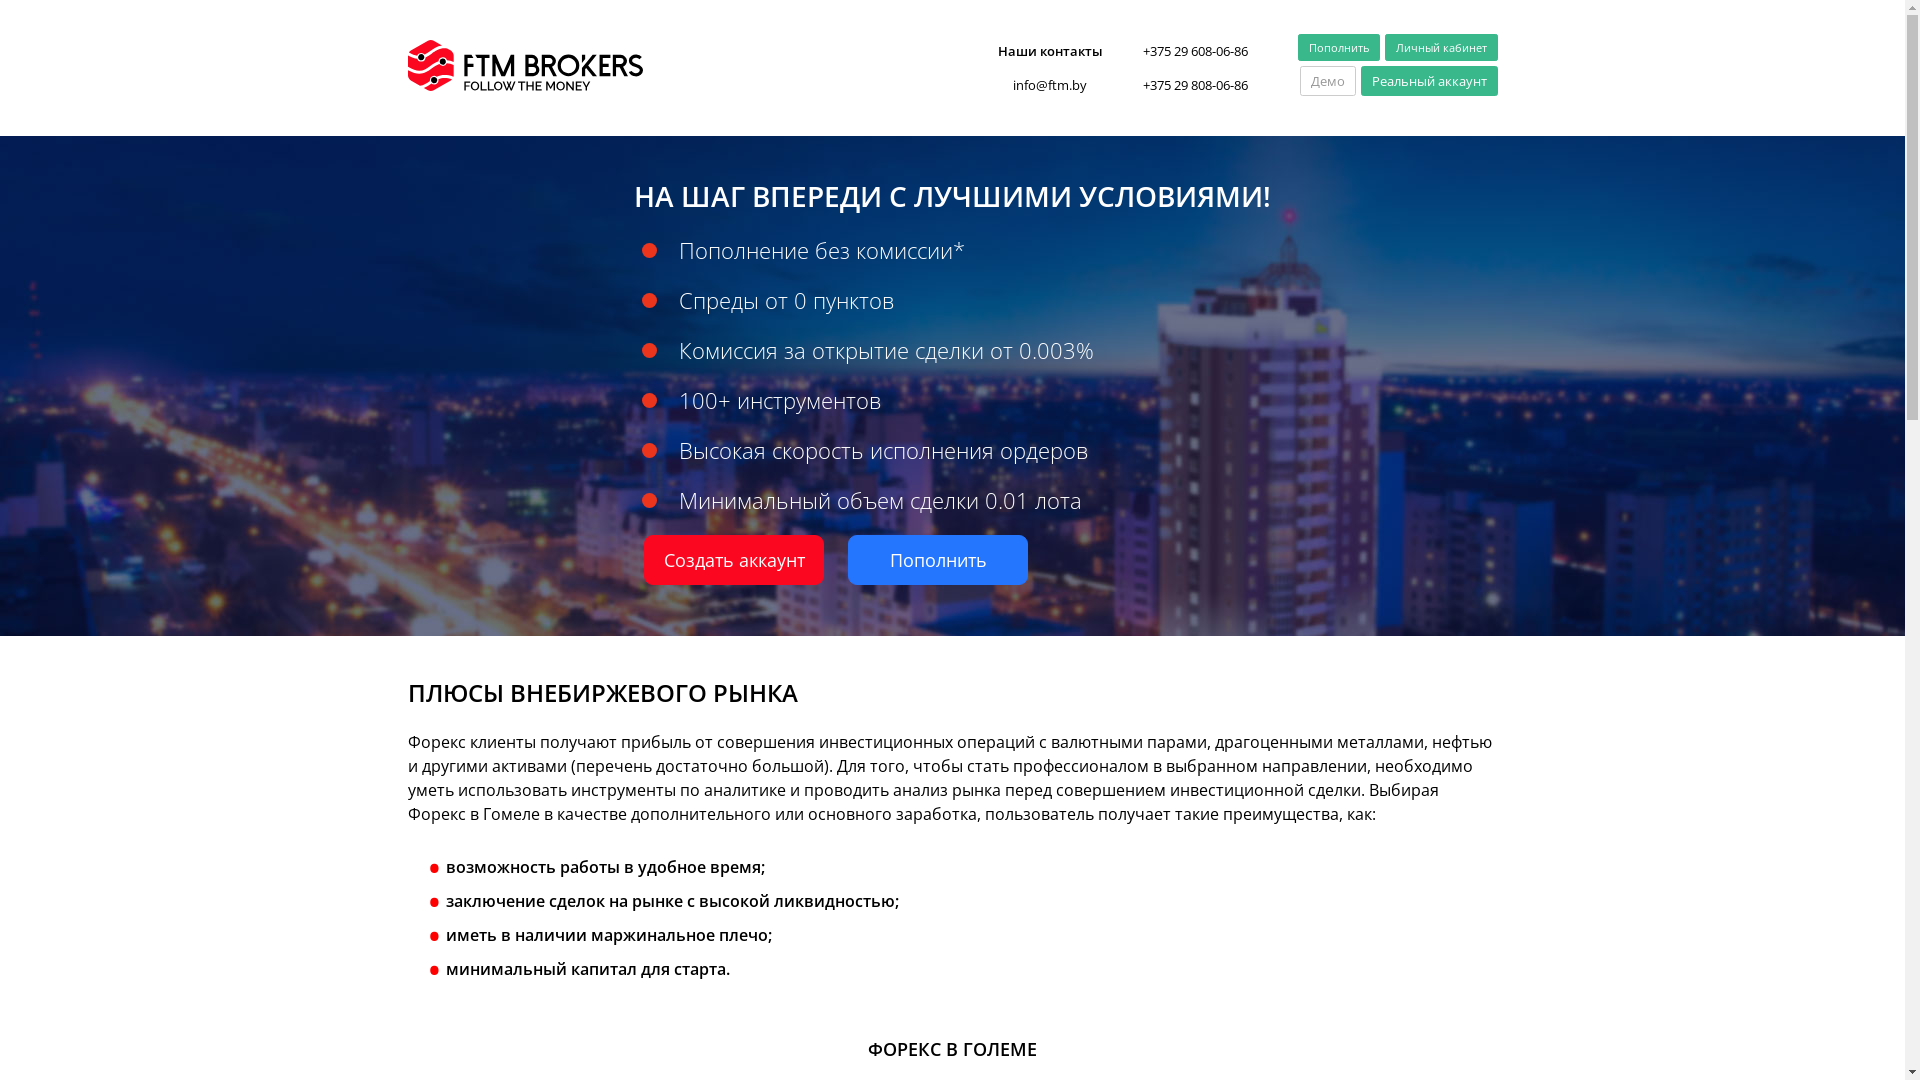 This screenshot has height=1080, width=1920. What do you see at coordinates (1194, 51) in the screenshot?
I see `+375 29 608-06-86` at bounding box center [1194, 51].